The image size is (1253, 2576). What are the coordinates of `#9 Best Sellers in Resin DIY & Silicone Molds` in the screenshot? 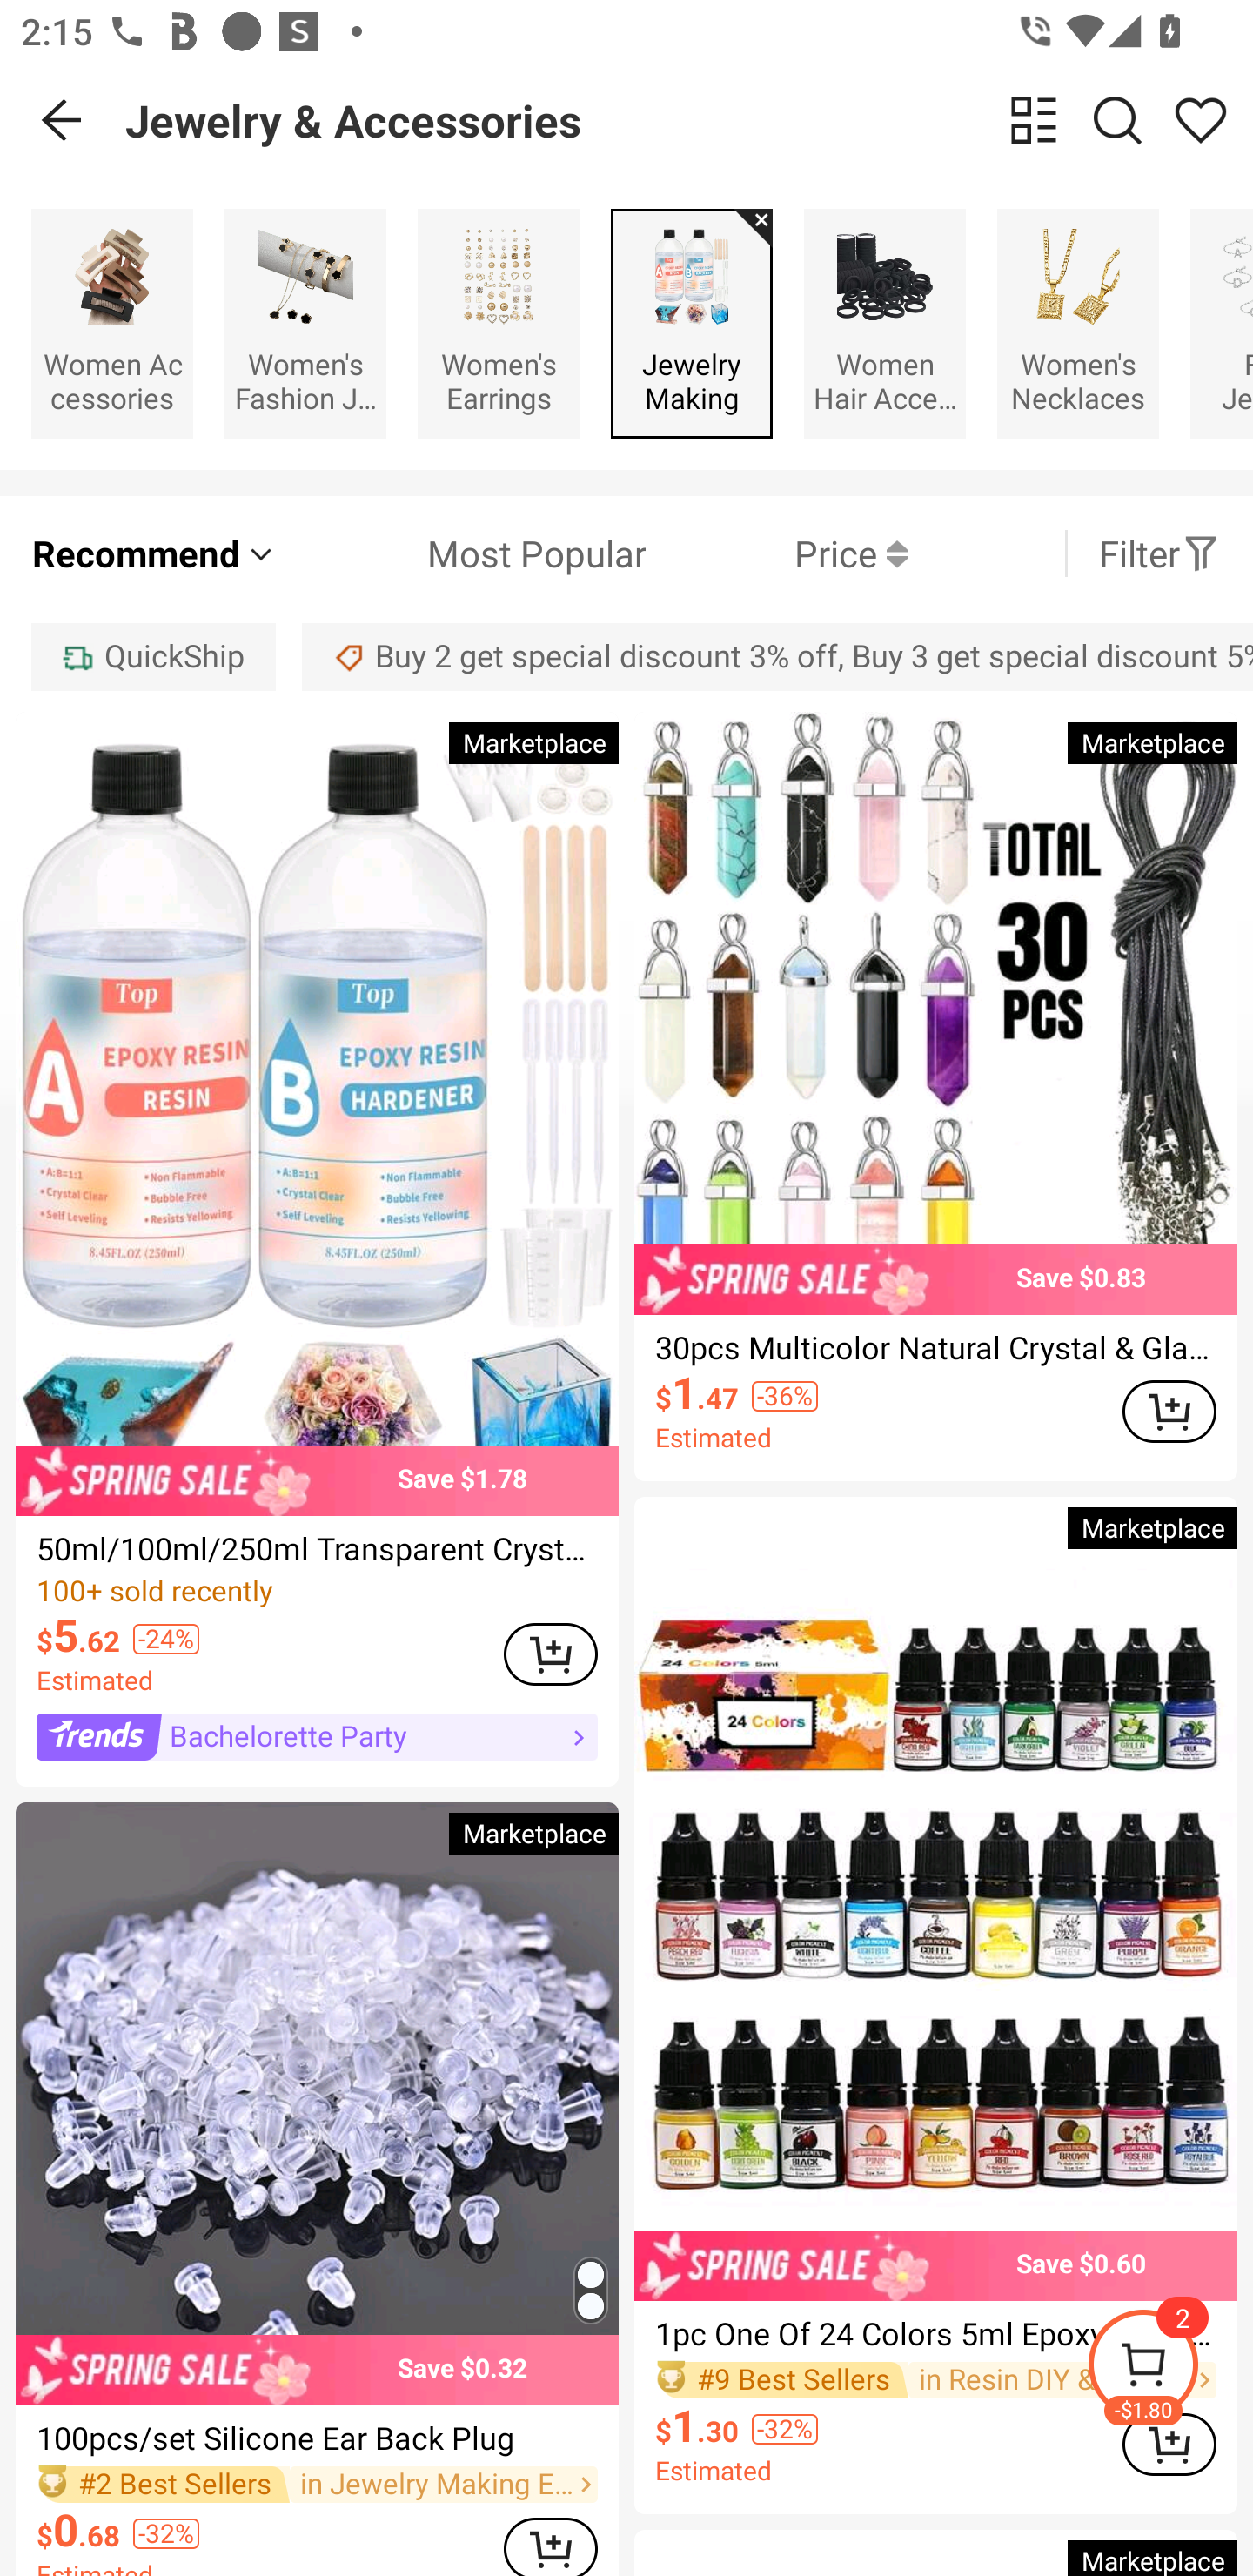 It's located at (936, 2379).